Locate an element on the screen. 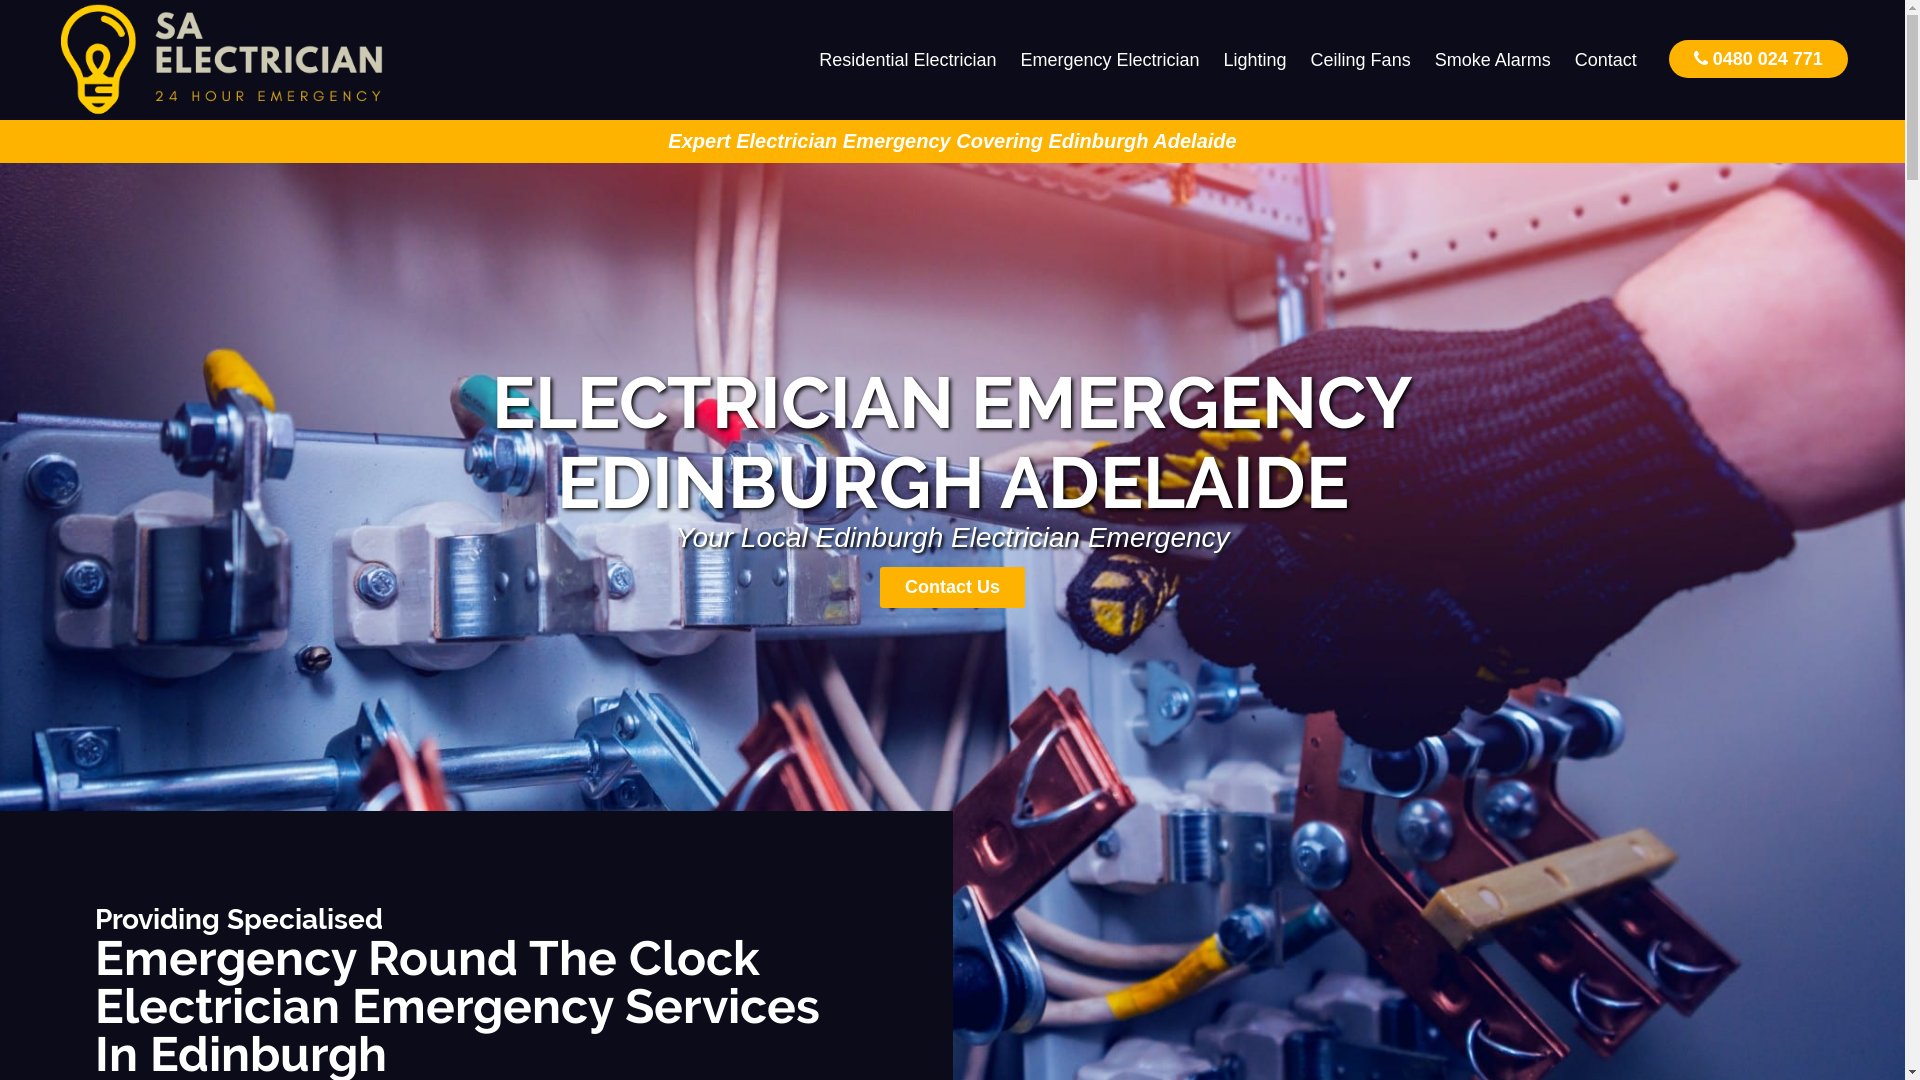  Ceiling Fans is located at coordinates (1361, 60).